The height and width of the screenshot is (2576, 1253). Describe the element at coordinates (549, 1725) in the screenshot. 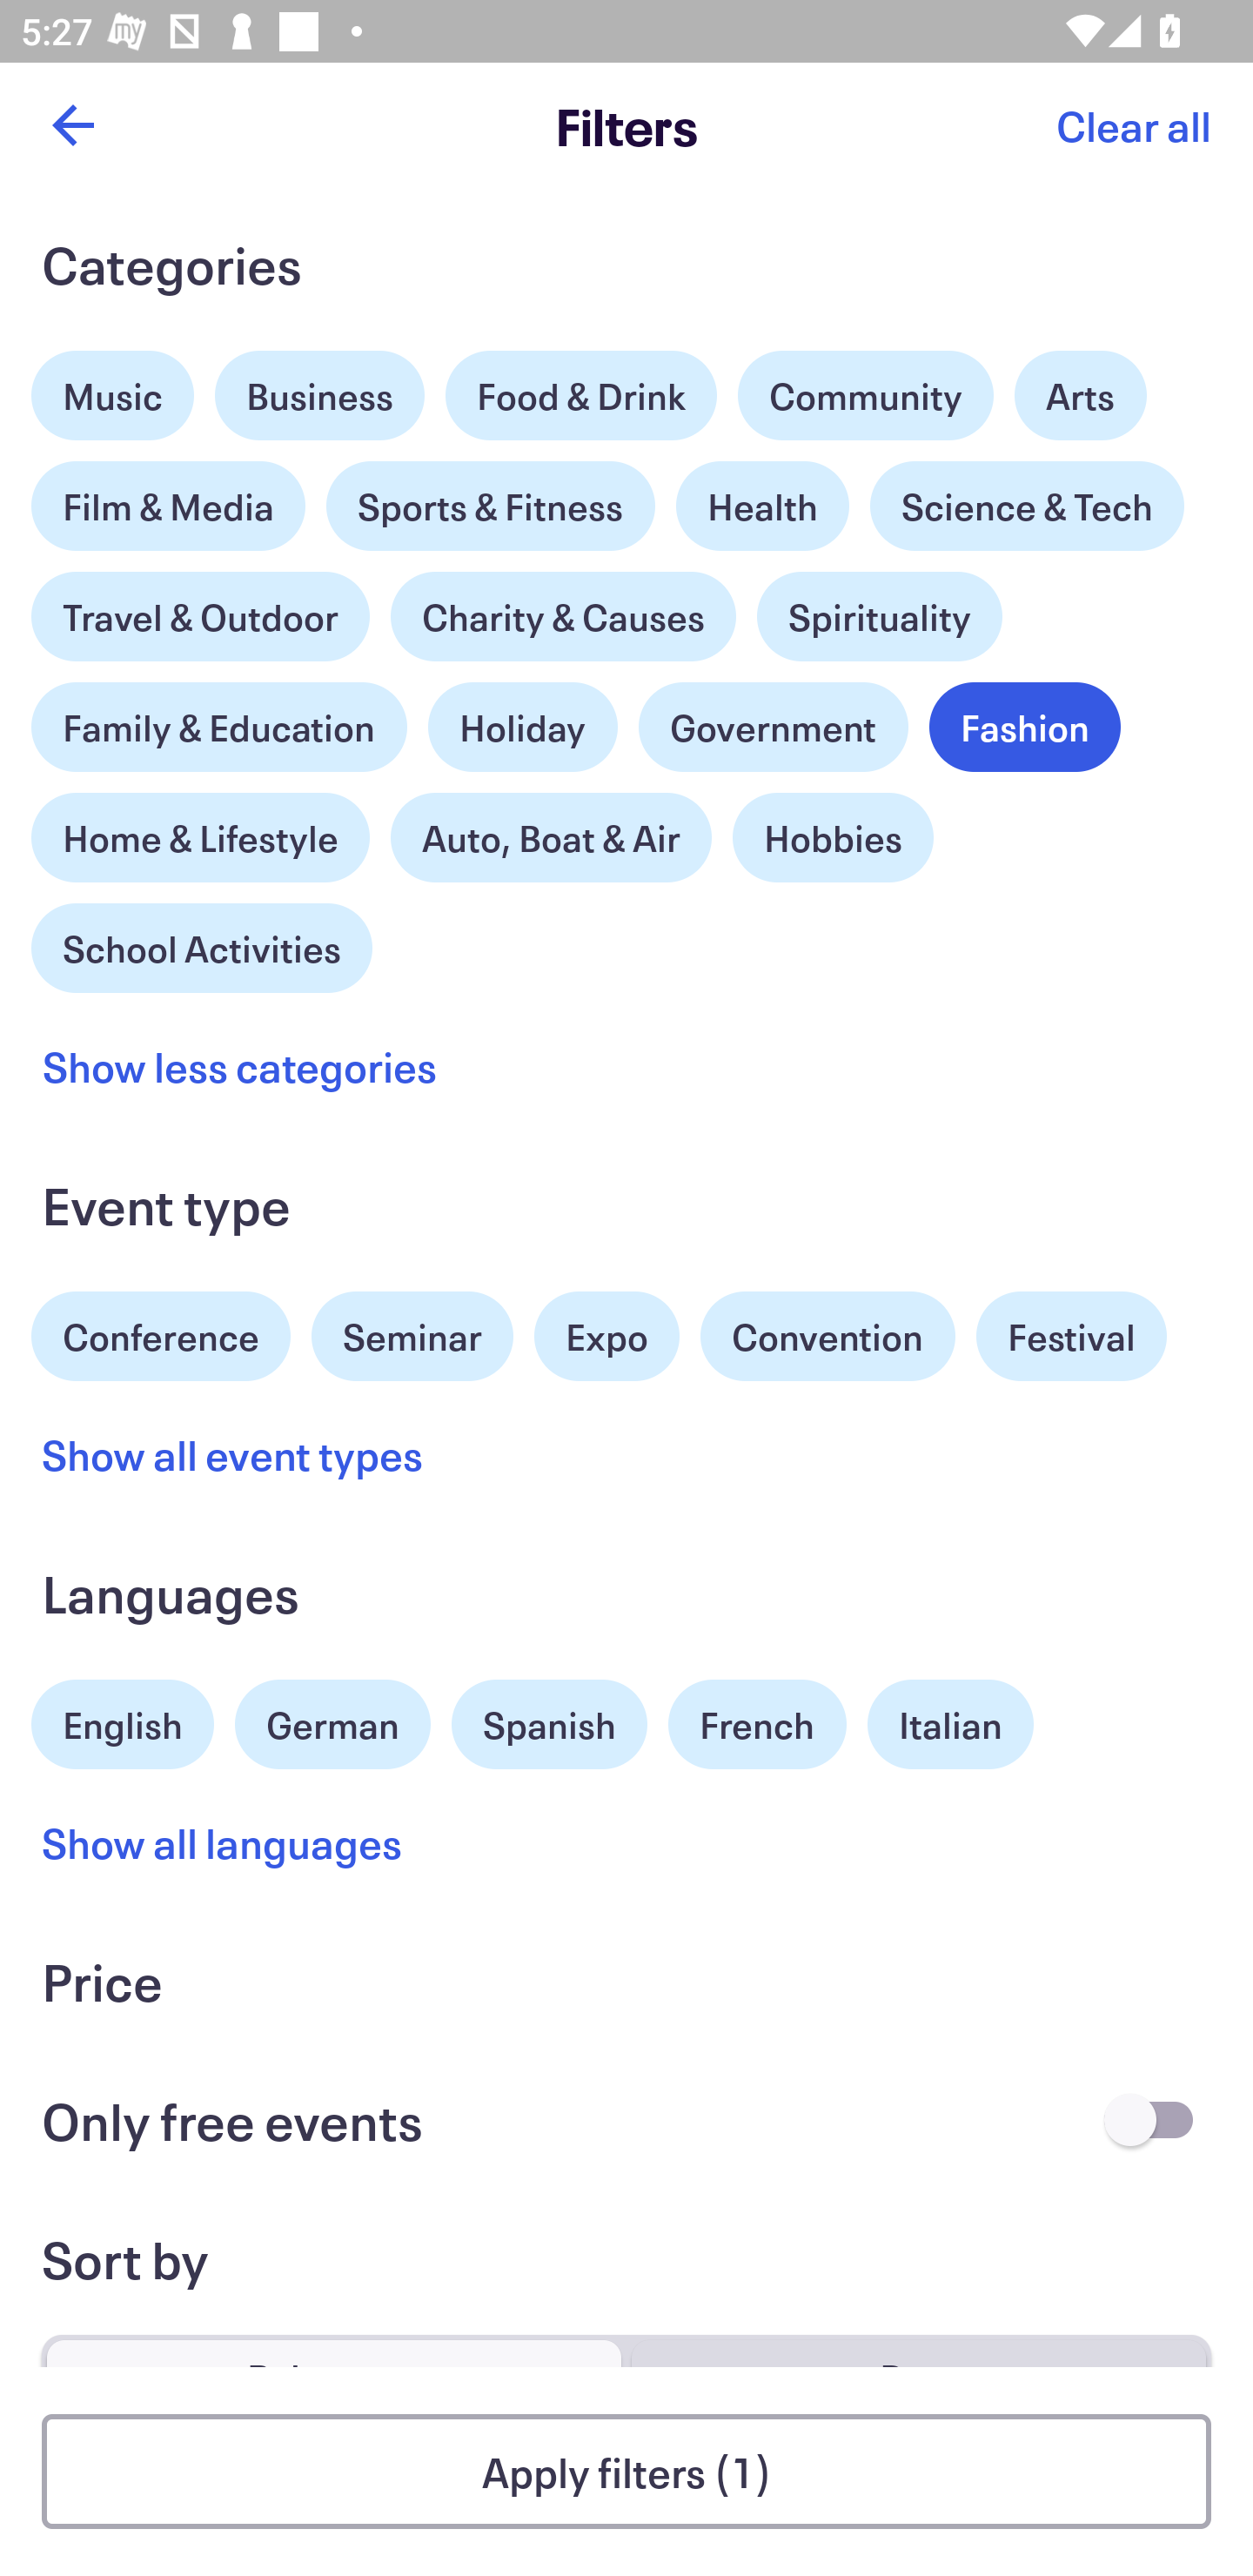

I see `Spanish` at that location.